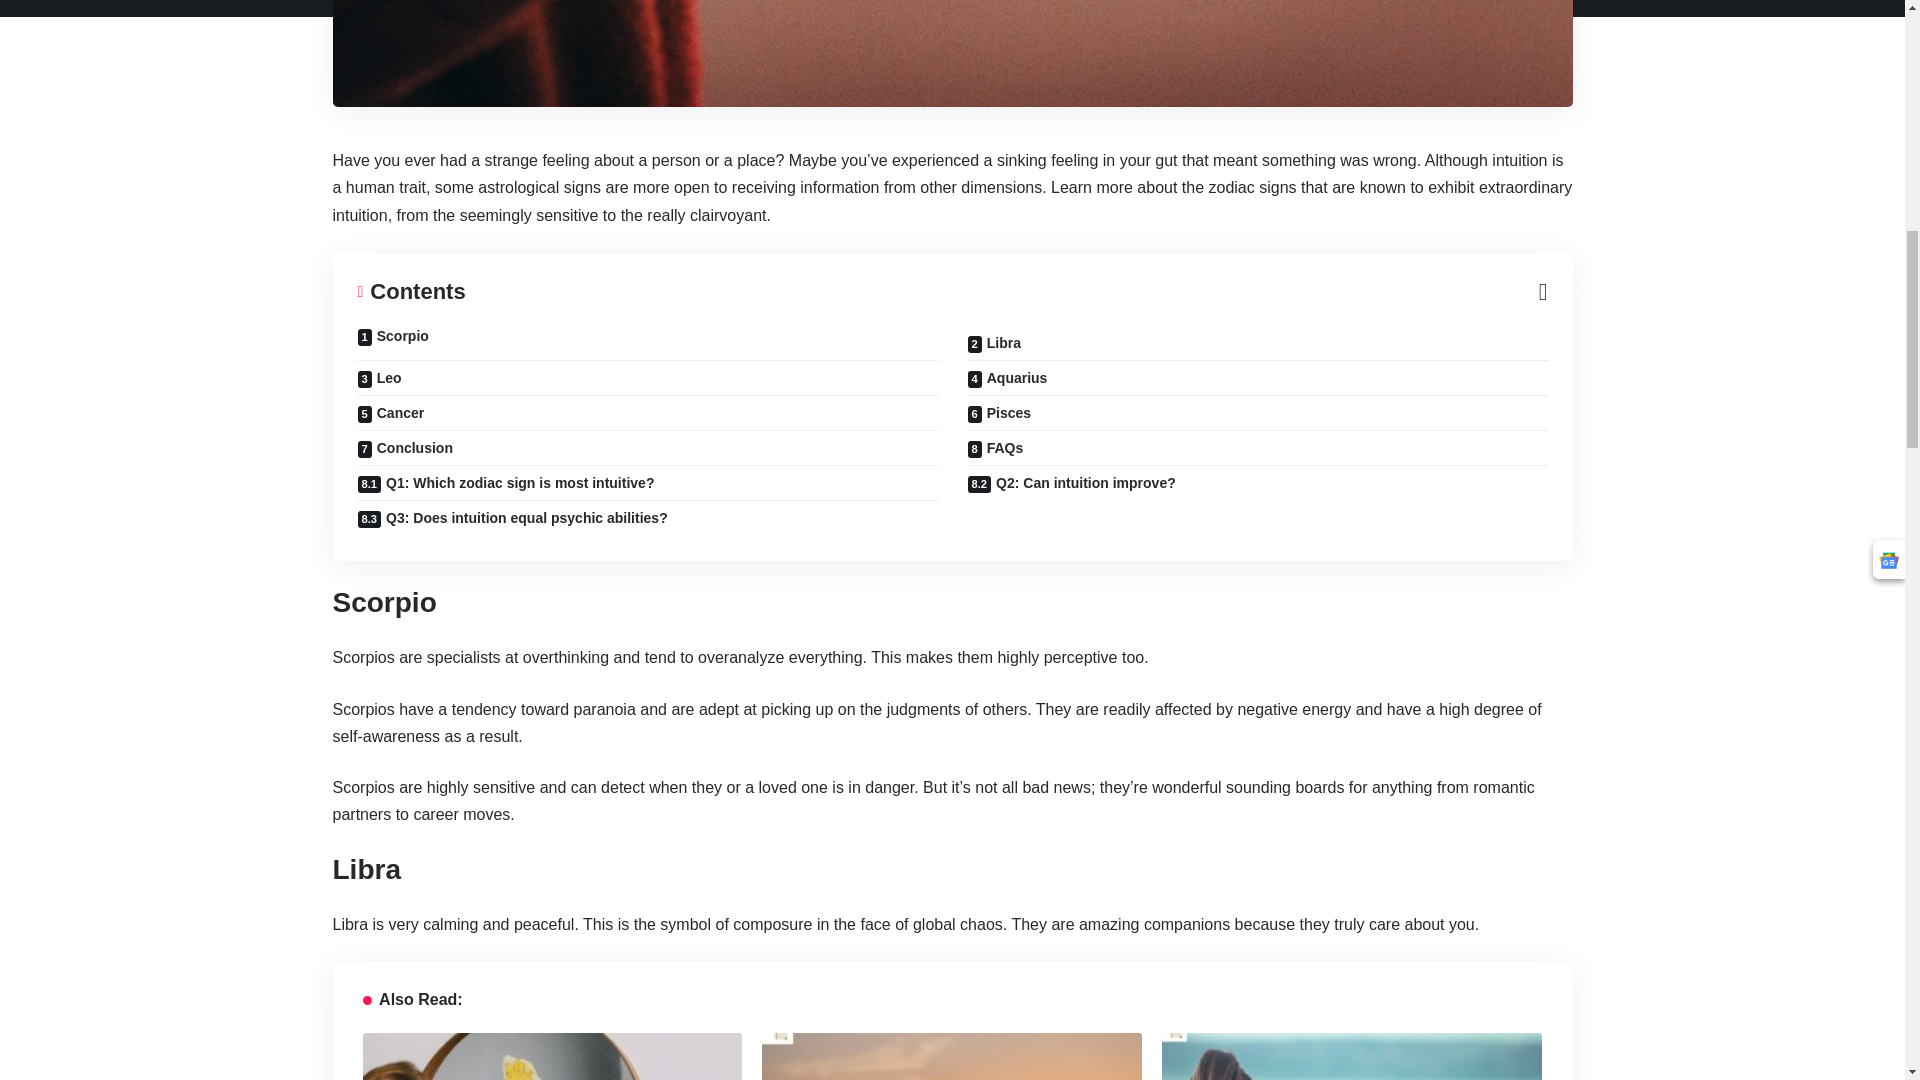 The width and height of the screenshot is (1920, 1080). What do you see at coordinates (646, 448) in the screenshot?
I see `Conclusion` at bounding box center [646, 448].